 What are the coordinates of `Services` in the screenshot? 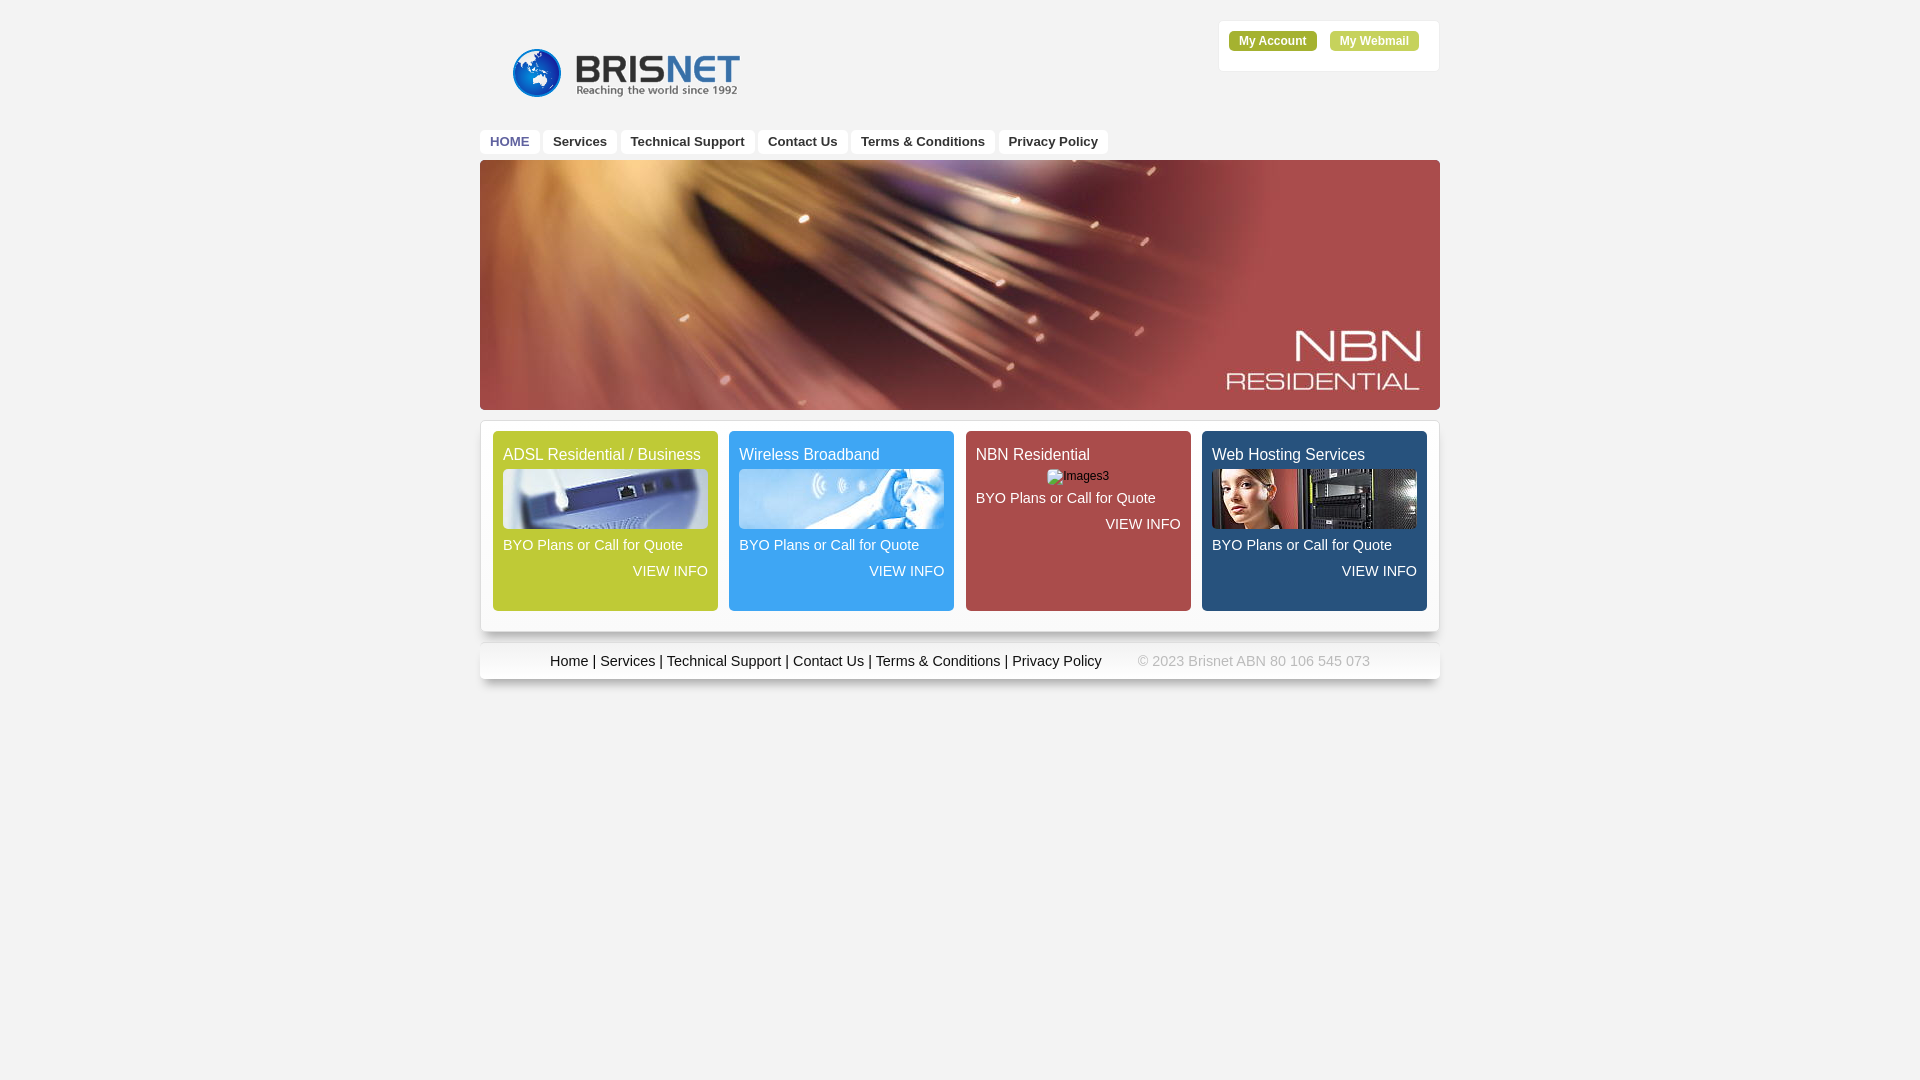 It's located at (628, 661).